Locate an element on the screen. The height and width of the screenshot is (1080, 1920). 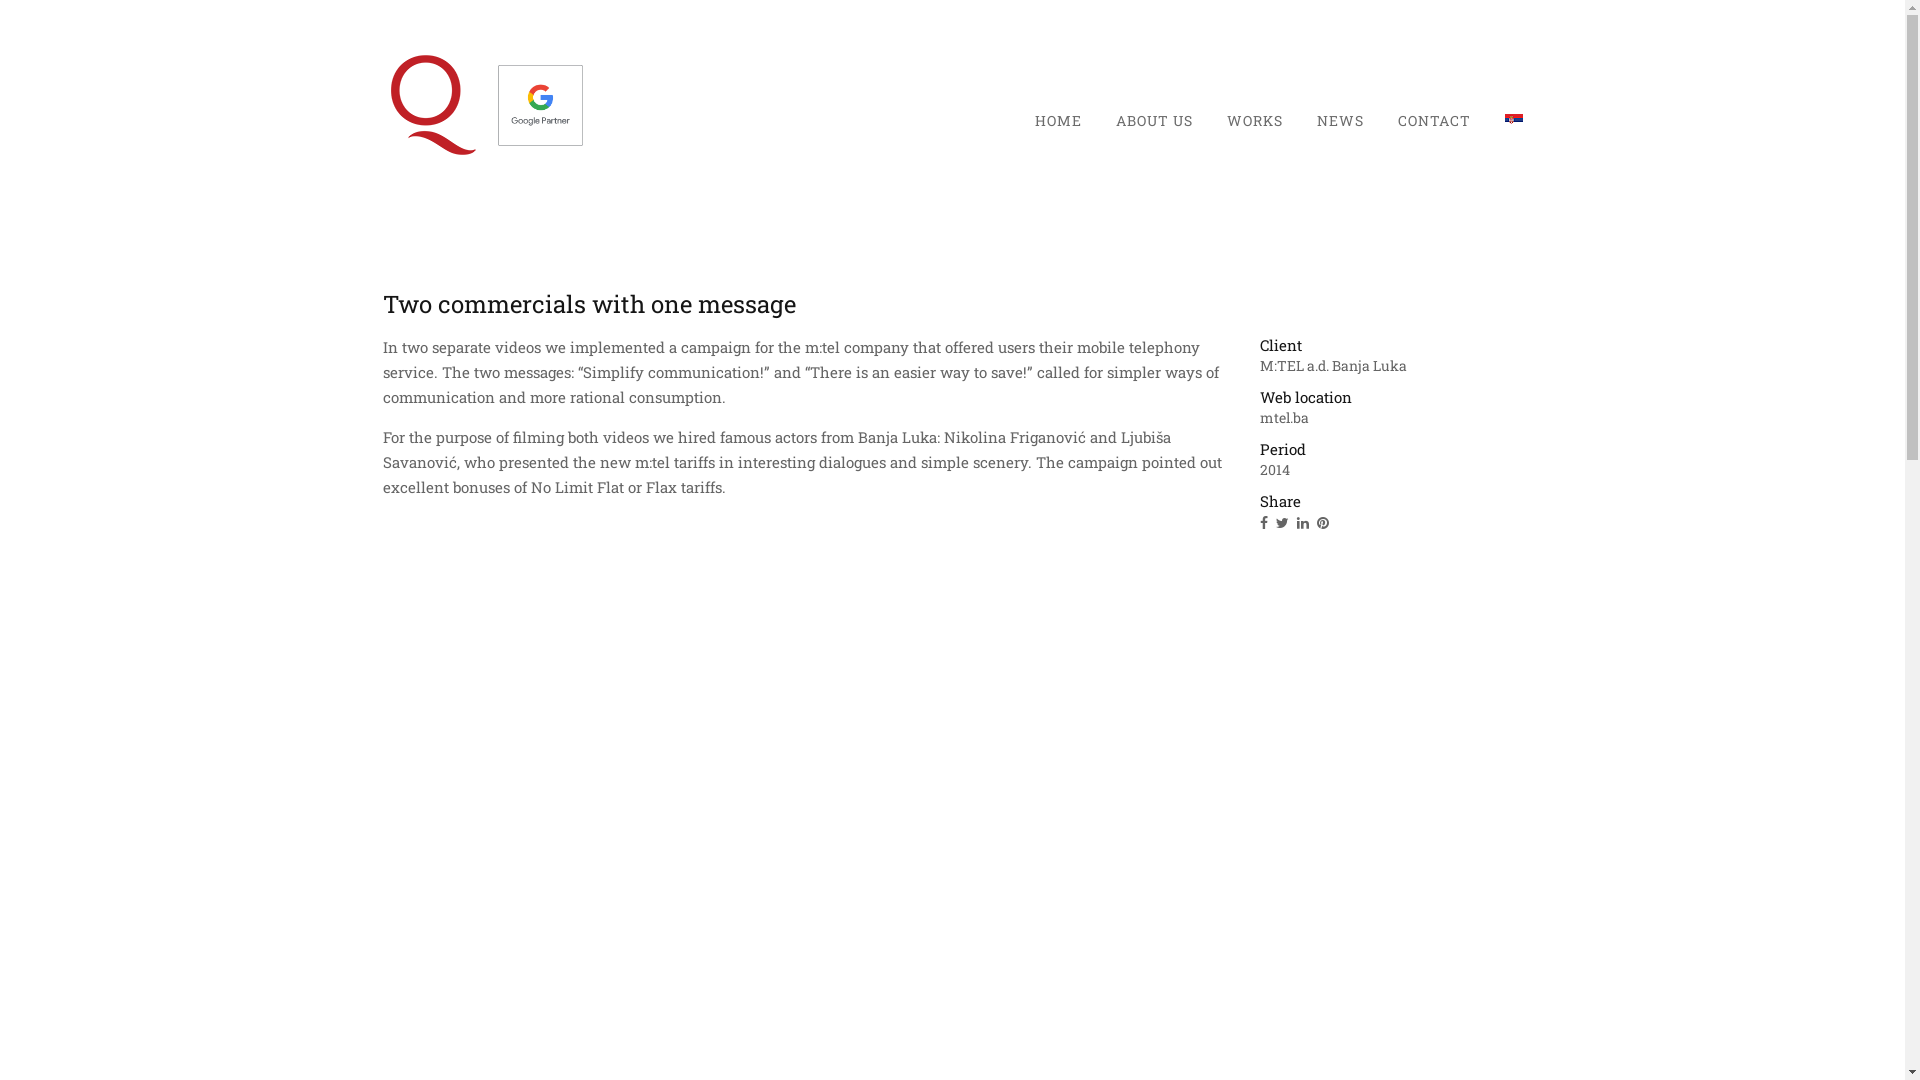
NEWS is located at coordinates (1340, 120).